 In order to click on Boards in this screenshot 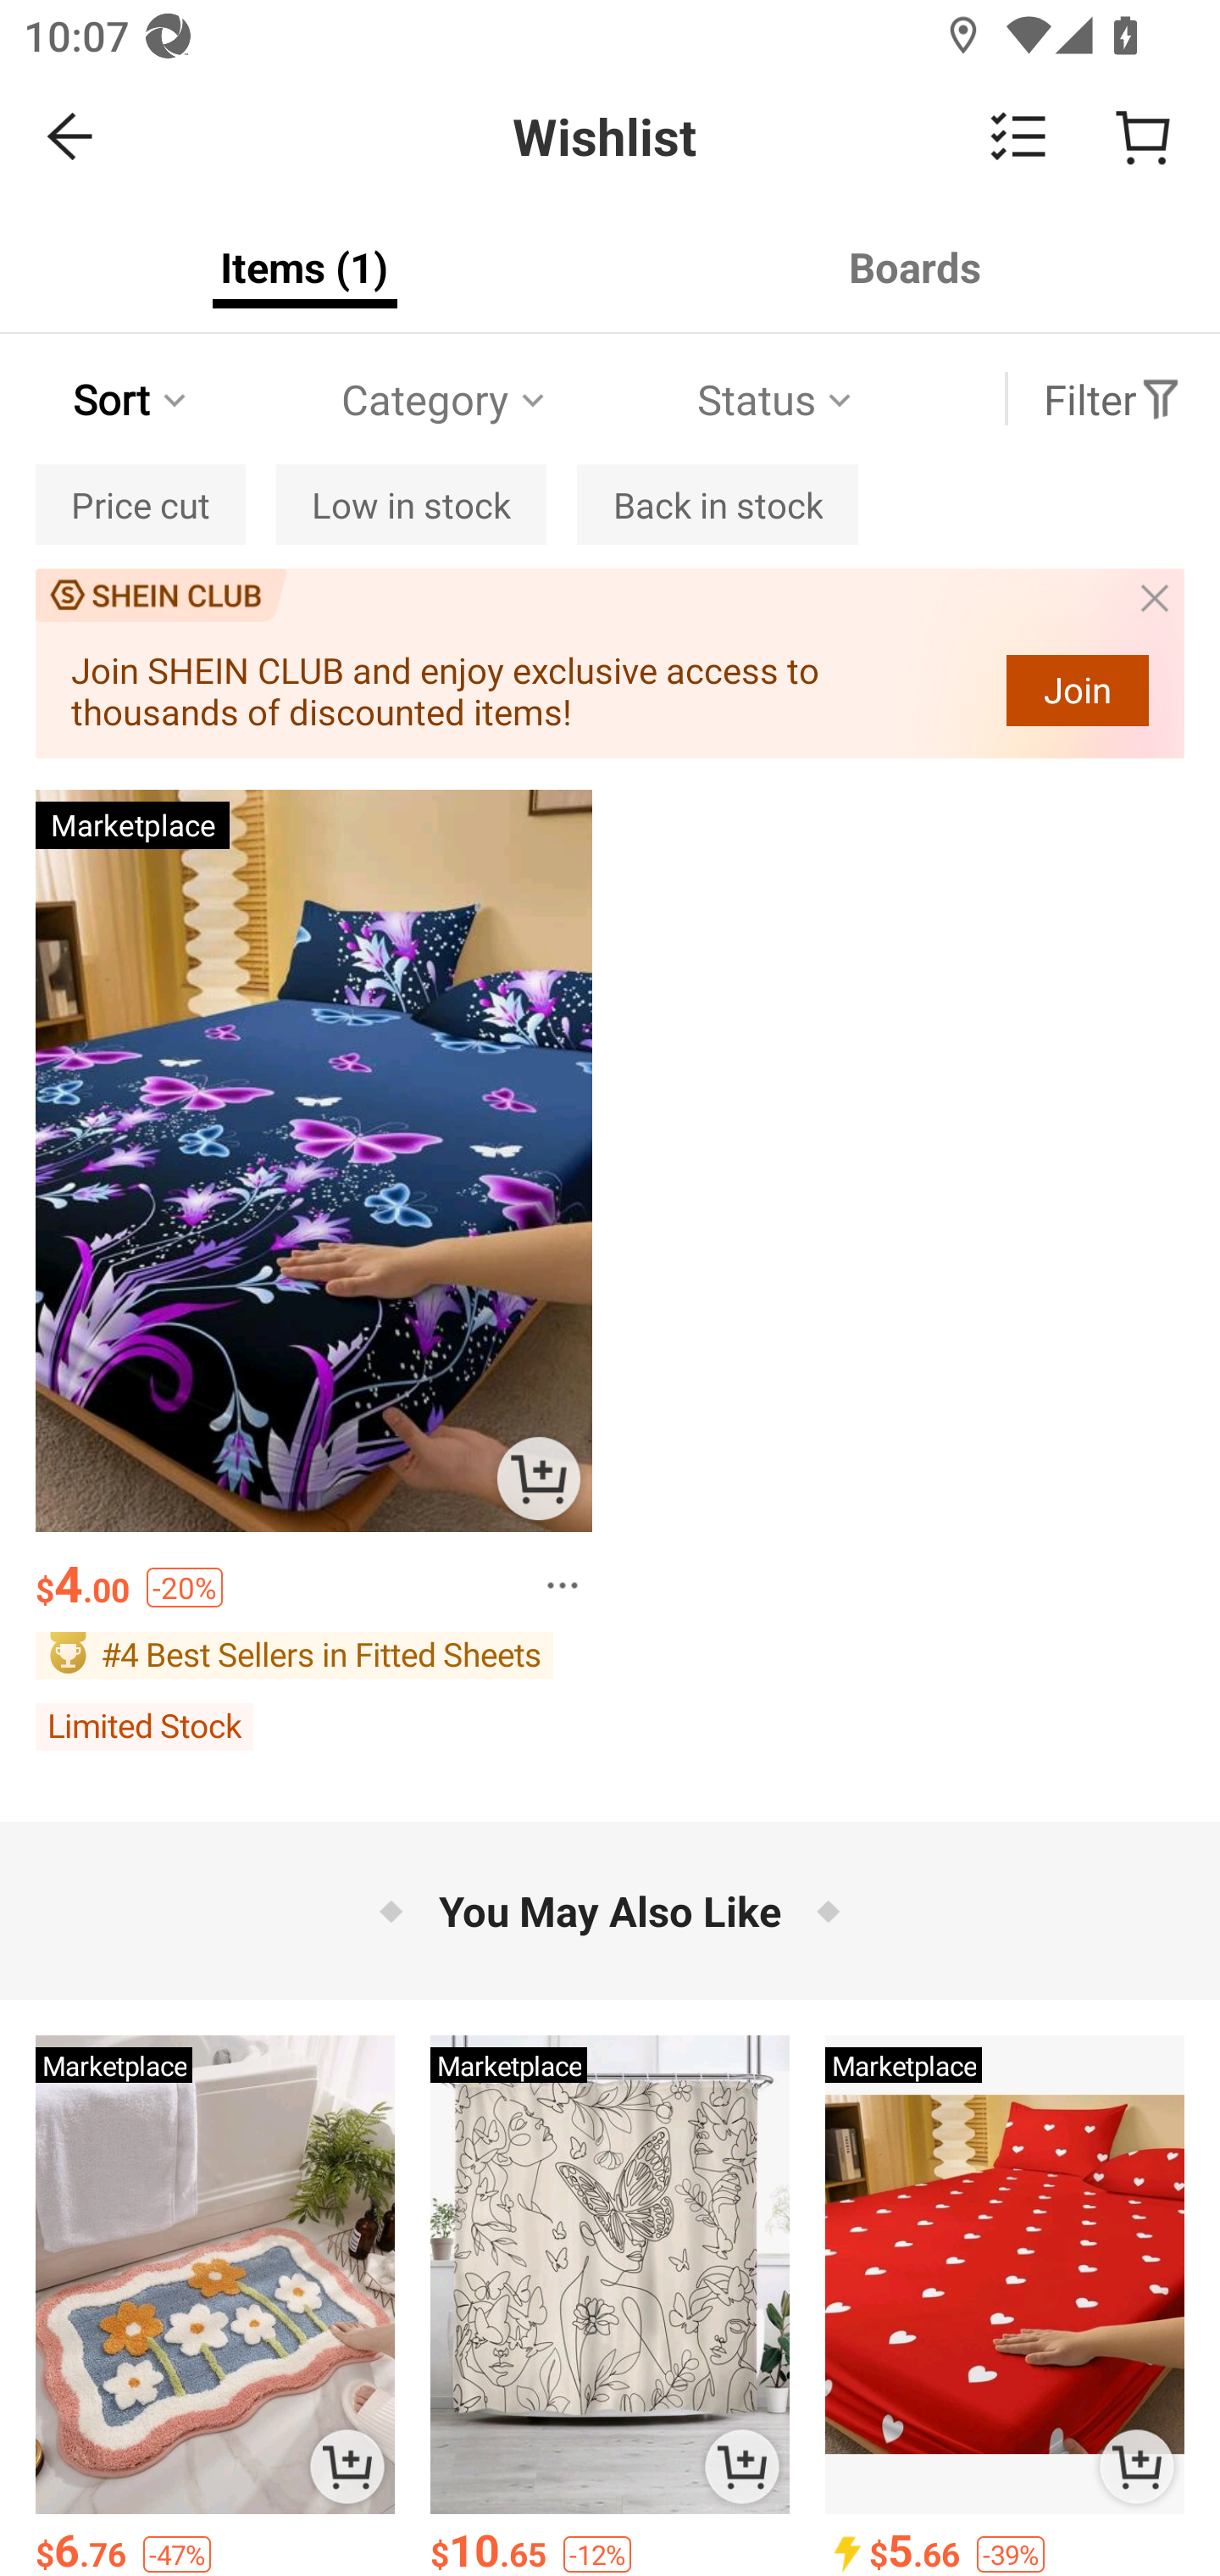, I will do `click(915, 266)`.